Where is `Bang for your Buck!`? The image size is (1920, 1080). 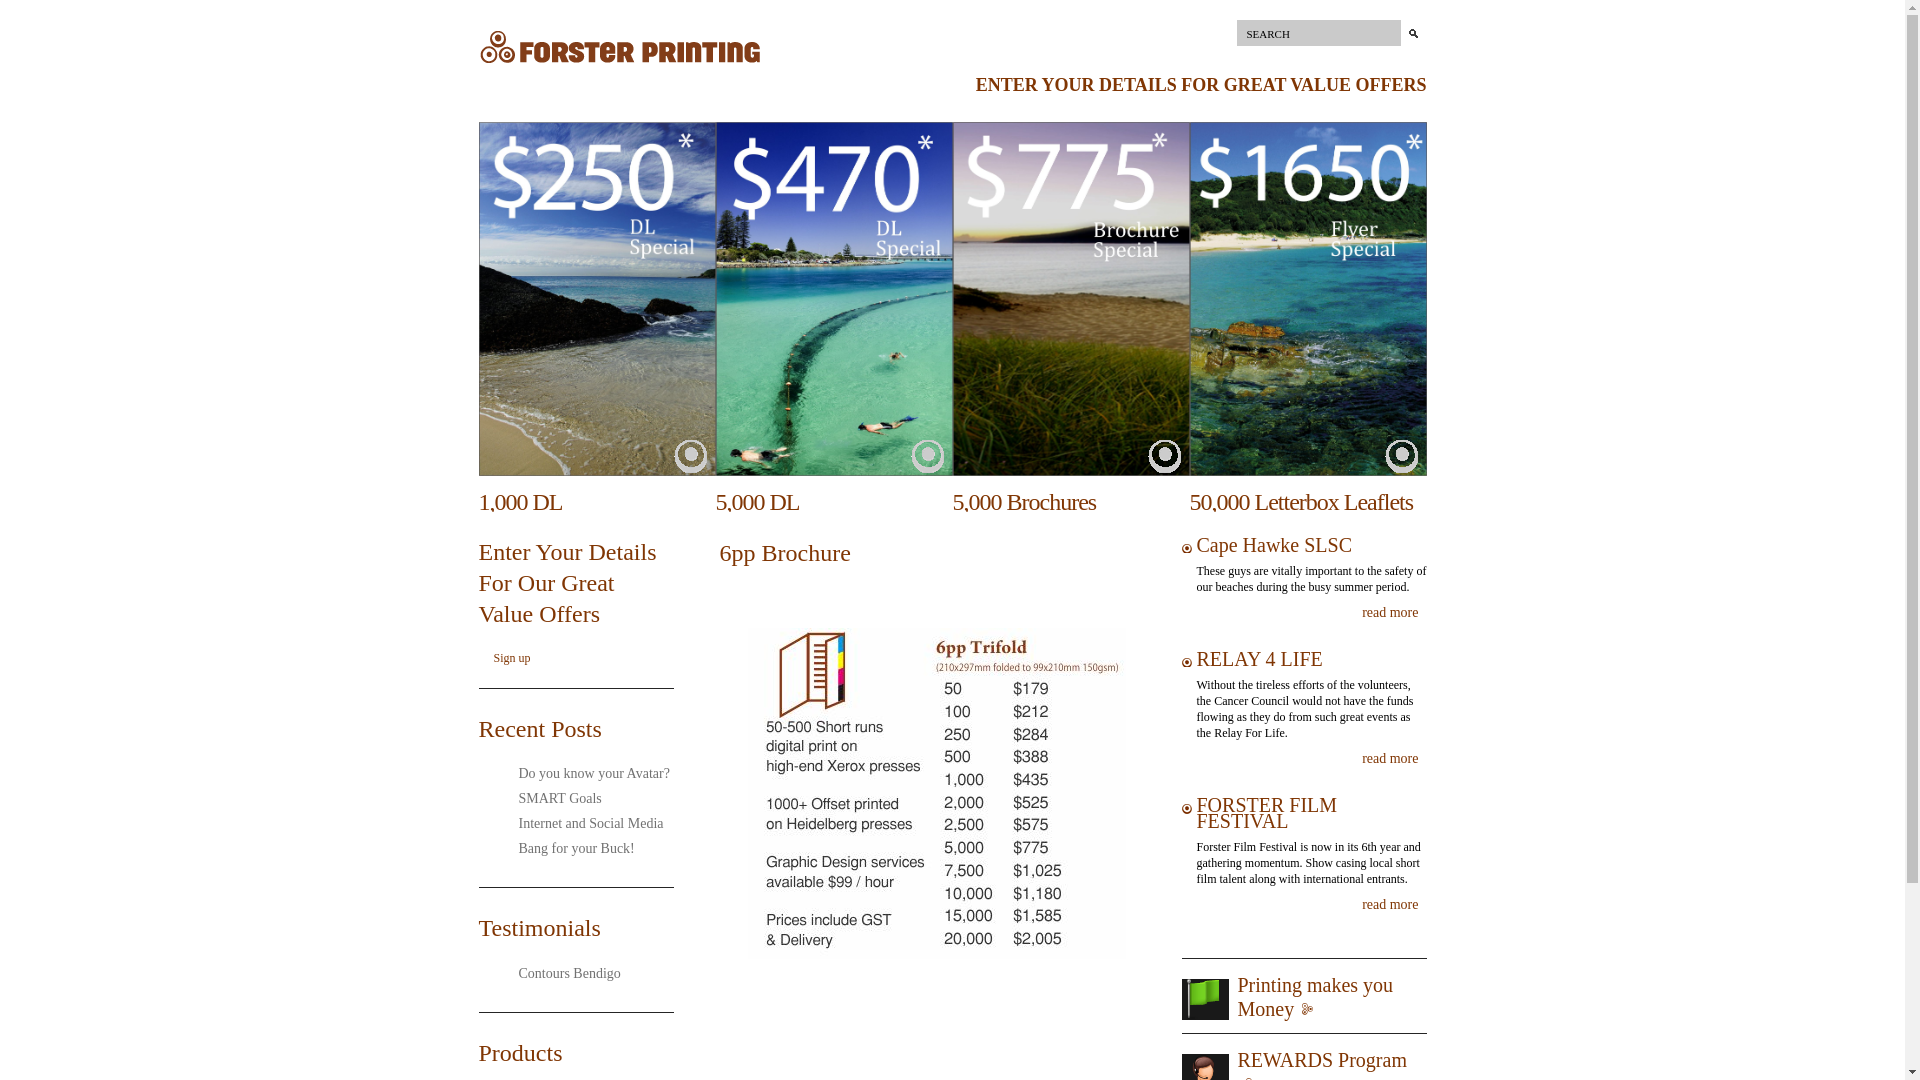
Bang for your Buck! is located at coordinates (569, 848).